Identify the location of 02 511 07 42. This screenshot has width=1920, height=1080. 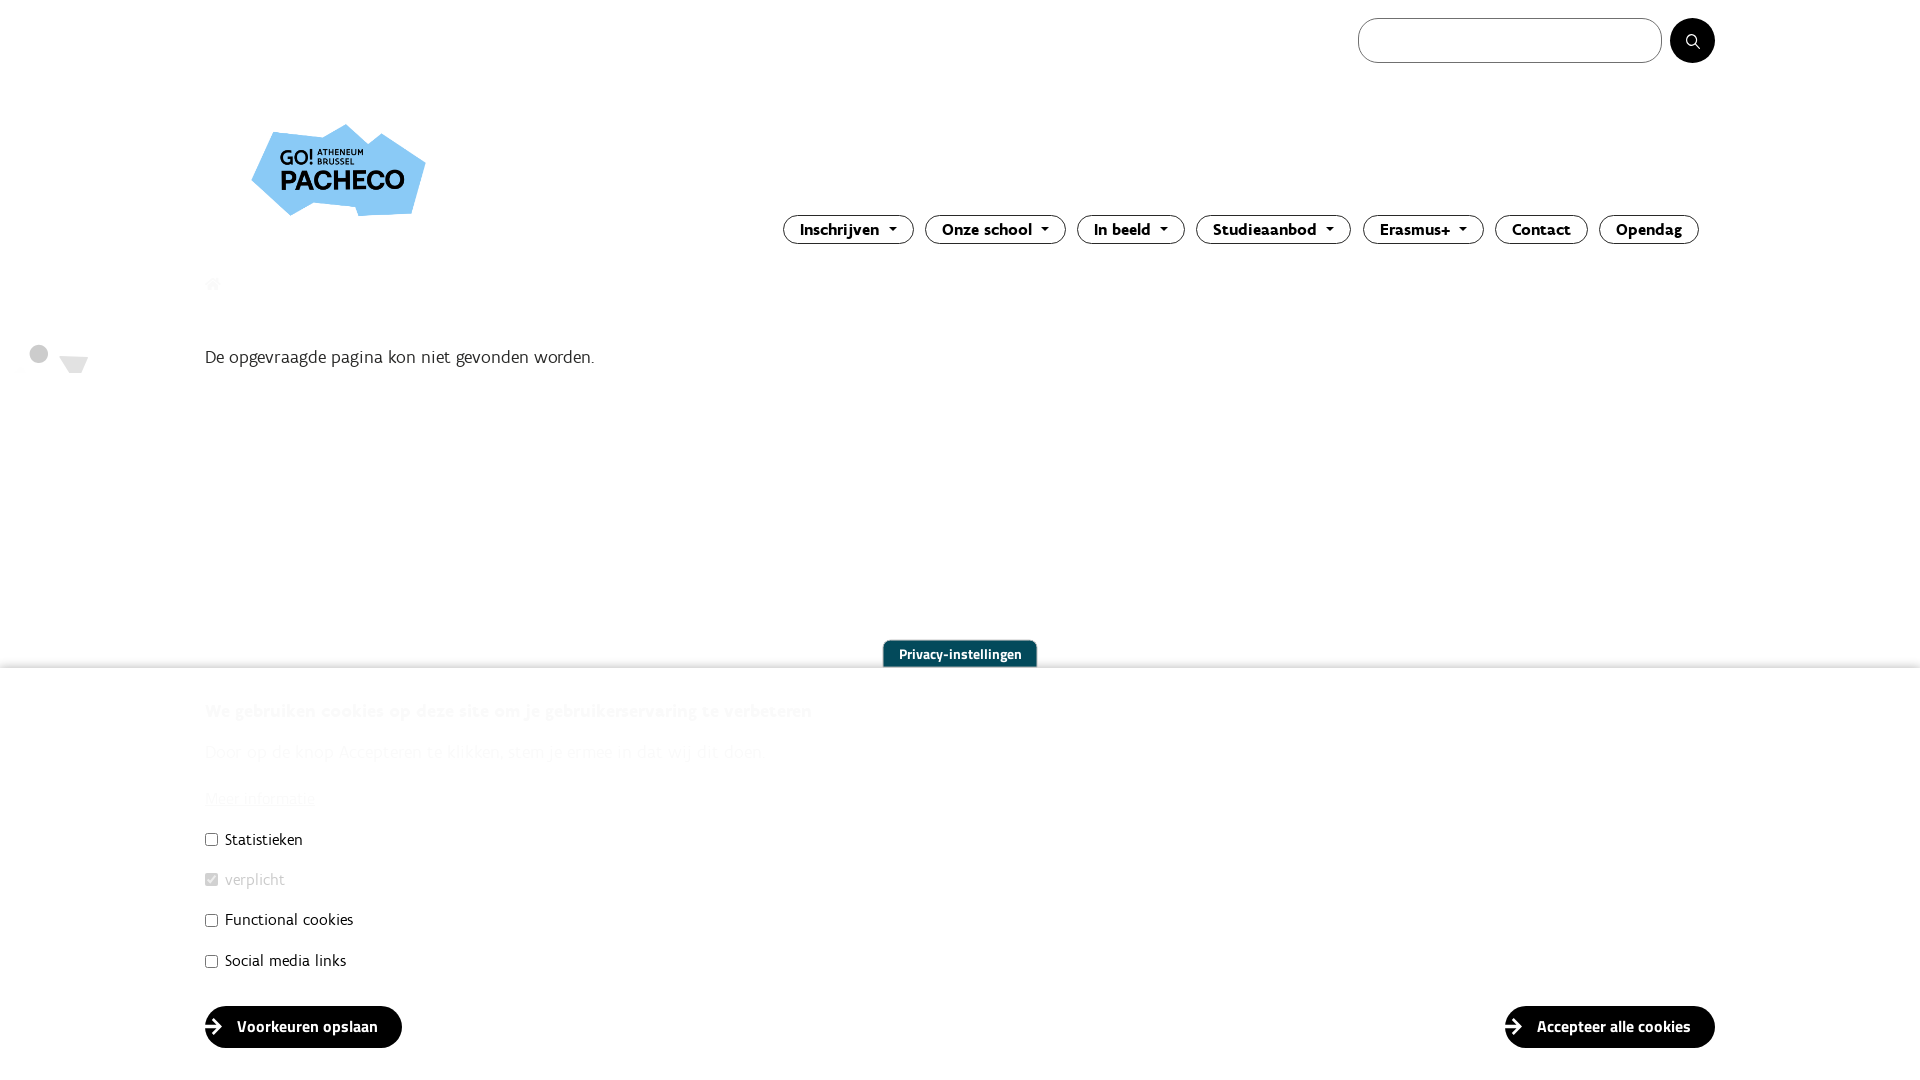
(296, 916).